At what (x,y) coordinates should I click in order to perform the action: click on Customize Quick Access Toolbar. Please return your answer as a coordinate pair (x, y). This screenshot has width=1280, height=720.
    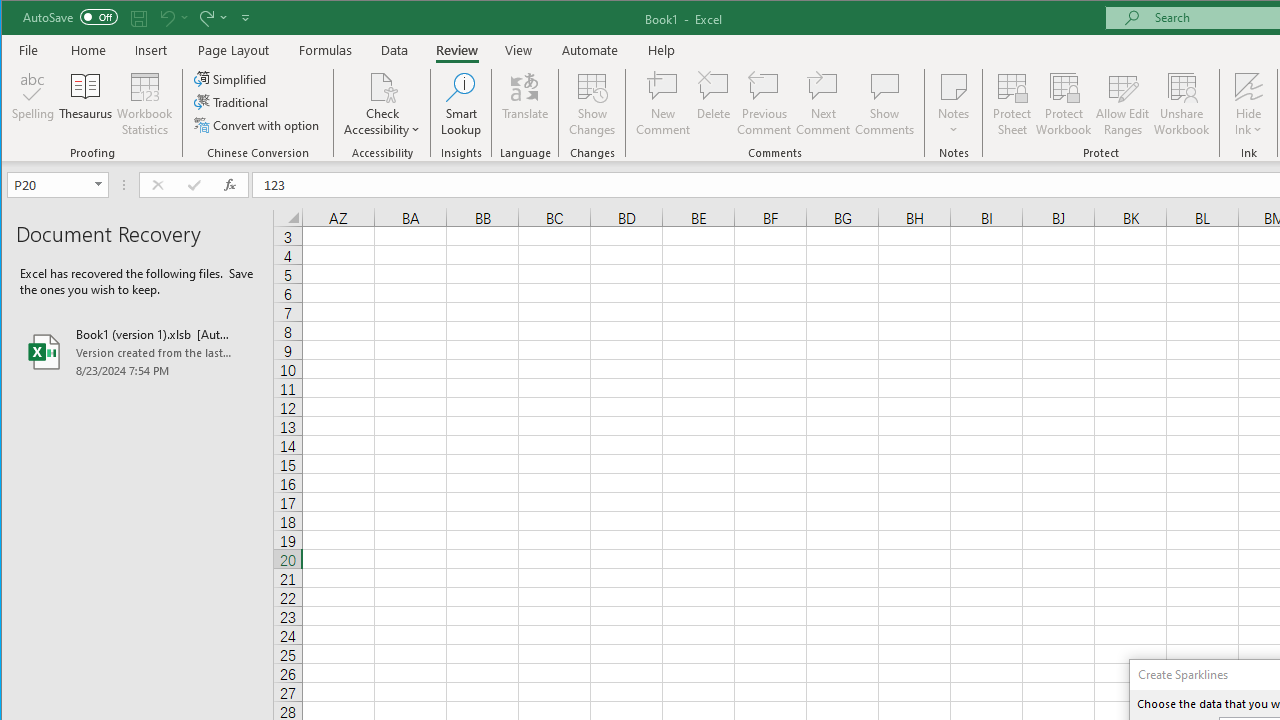
    Looking at the image, I should click on (245, 18).